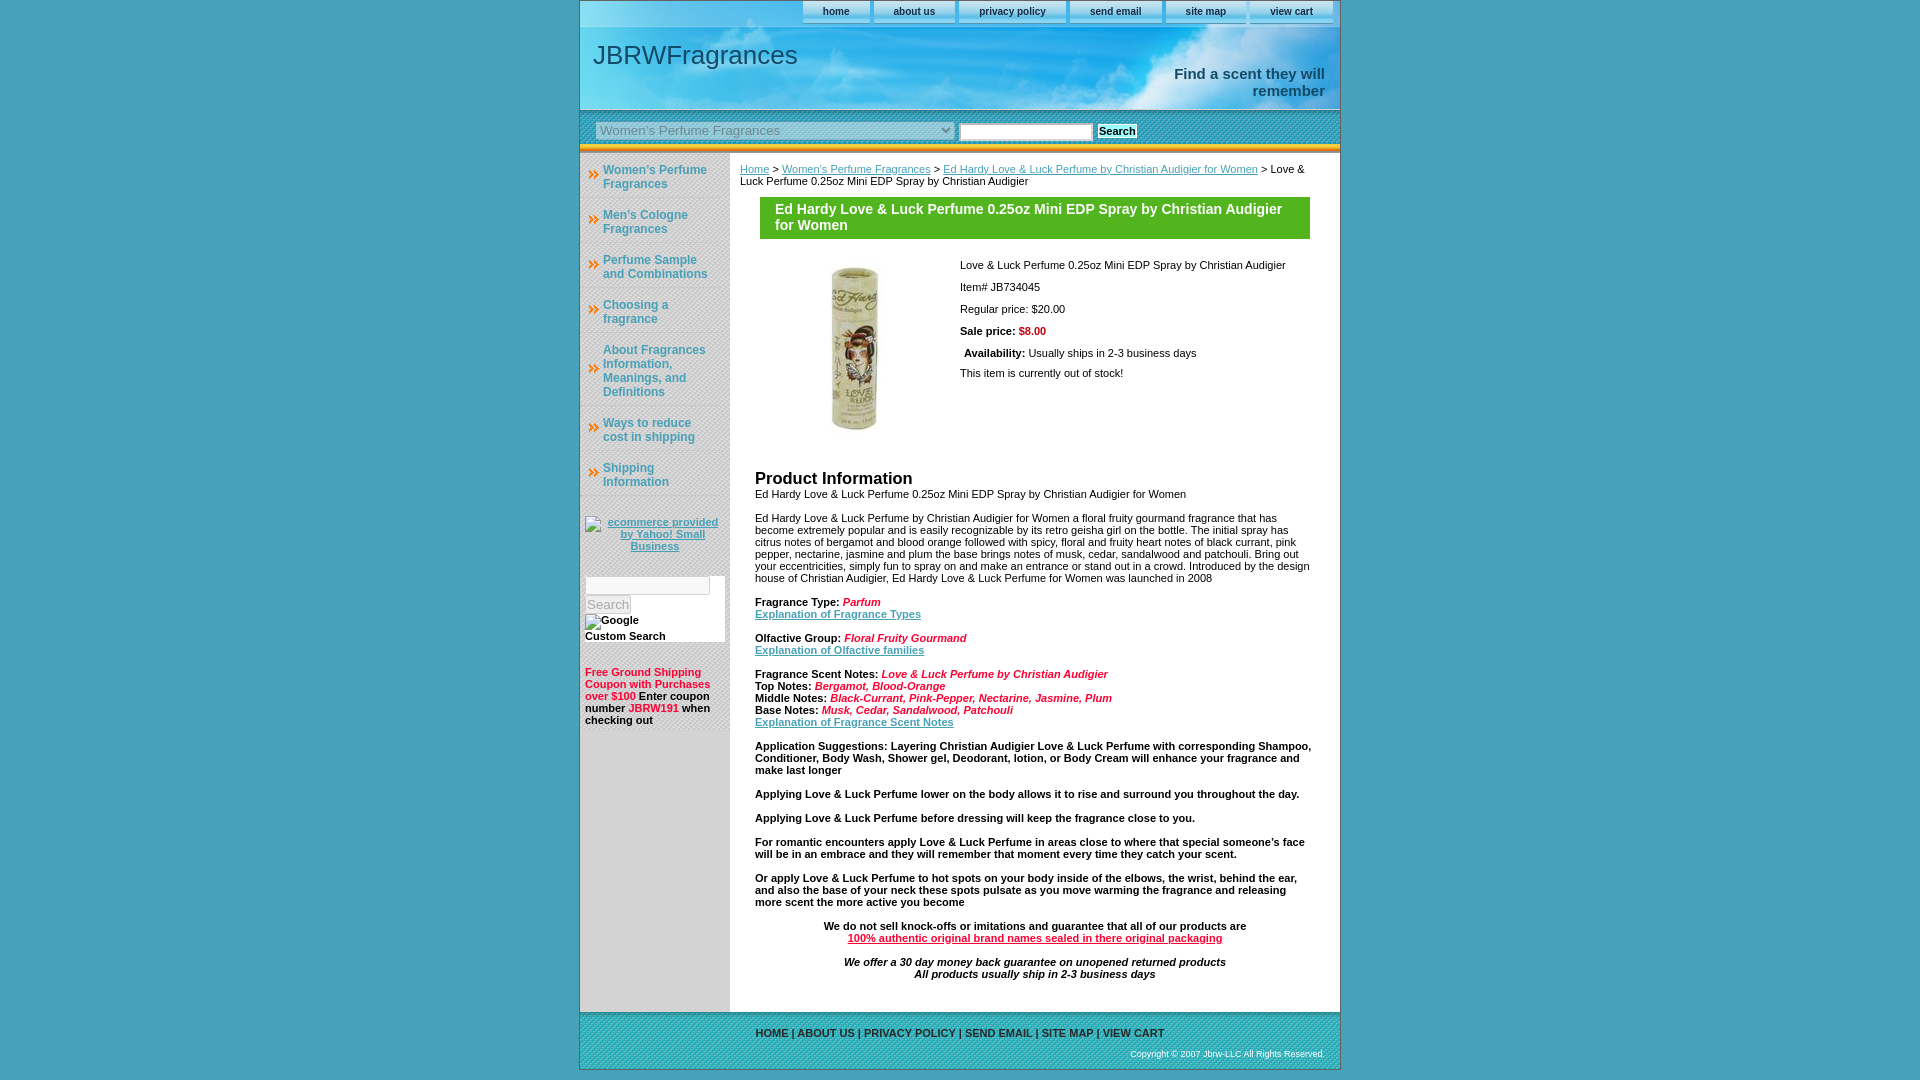 Image resolution: width=1920 pixels, height=1080 pixels. I want to click on SEND EMAIL, so click(998, 1032).